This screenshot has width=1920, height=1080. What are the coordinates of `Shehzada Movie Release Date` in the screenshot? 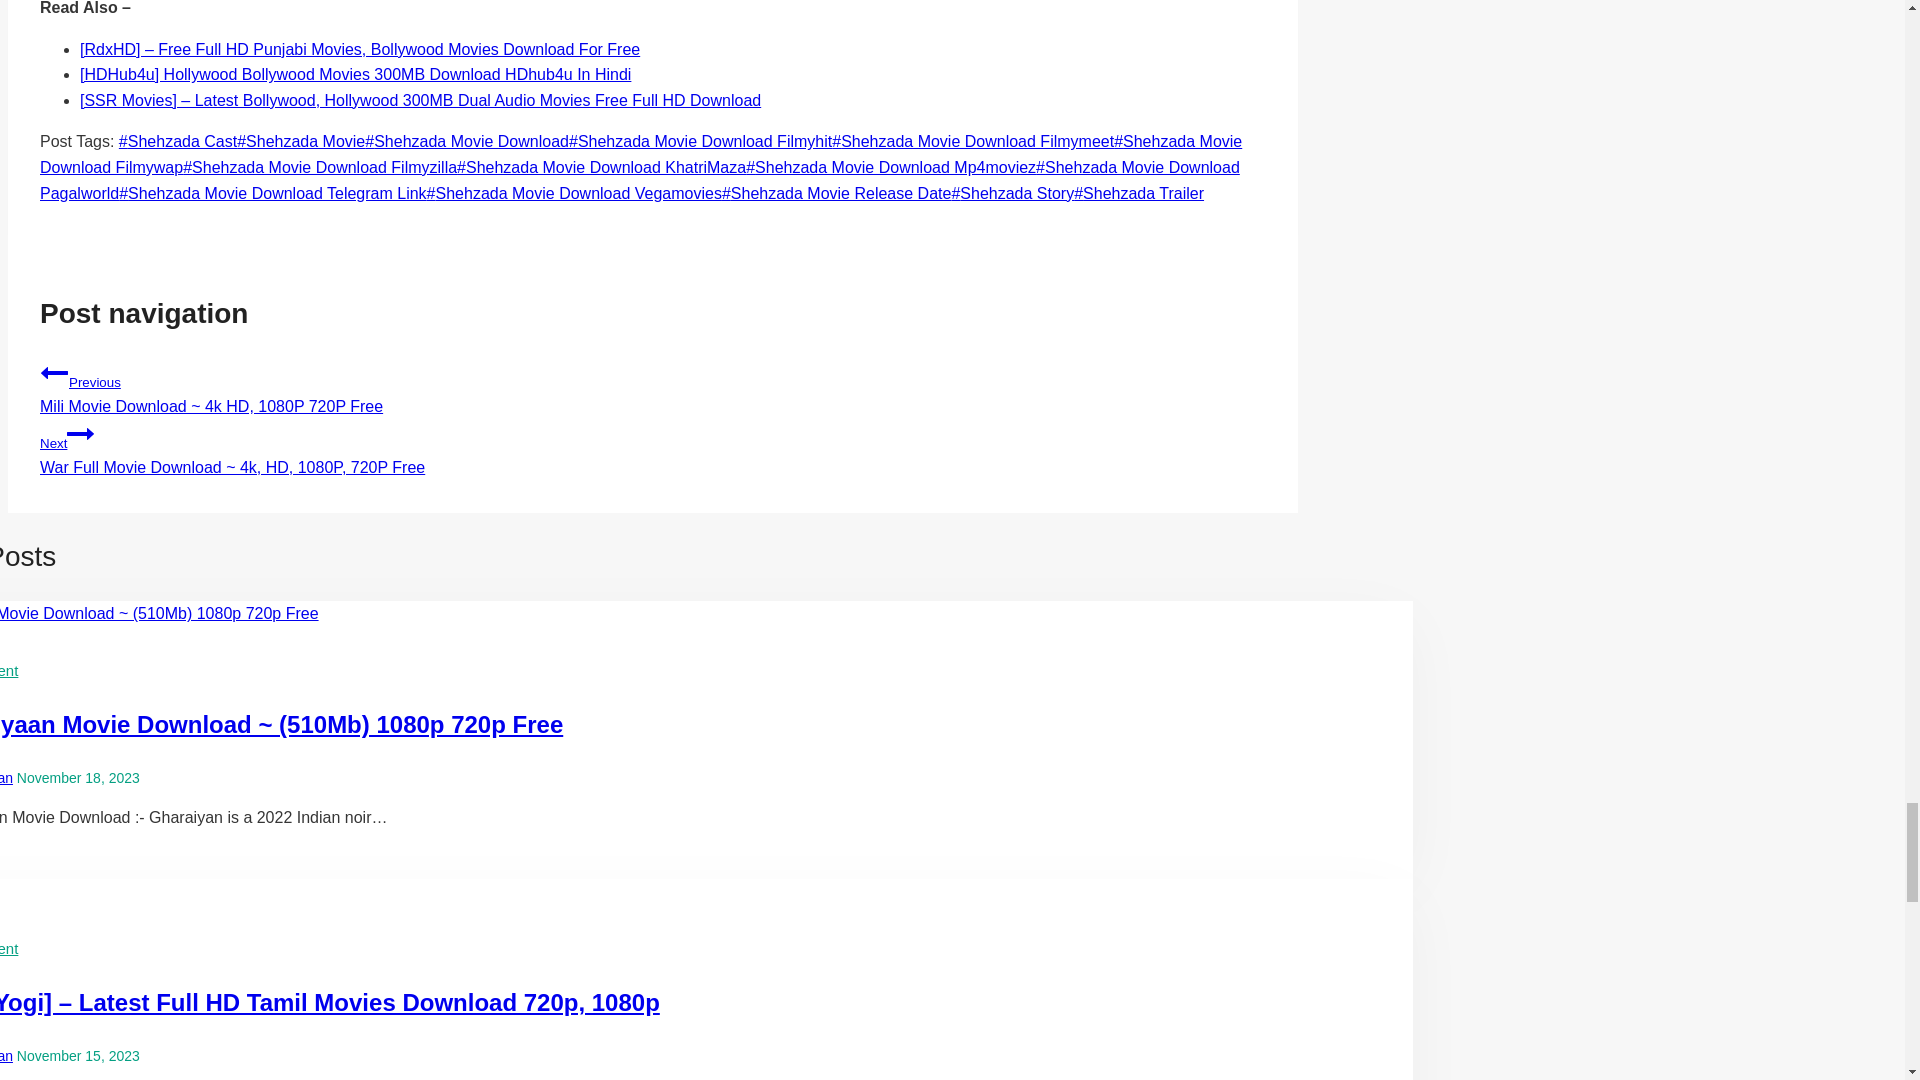 It's located at (836, 192).